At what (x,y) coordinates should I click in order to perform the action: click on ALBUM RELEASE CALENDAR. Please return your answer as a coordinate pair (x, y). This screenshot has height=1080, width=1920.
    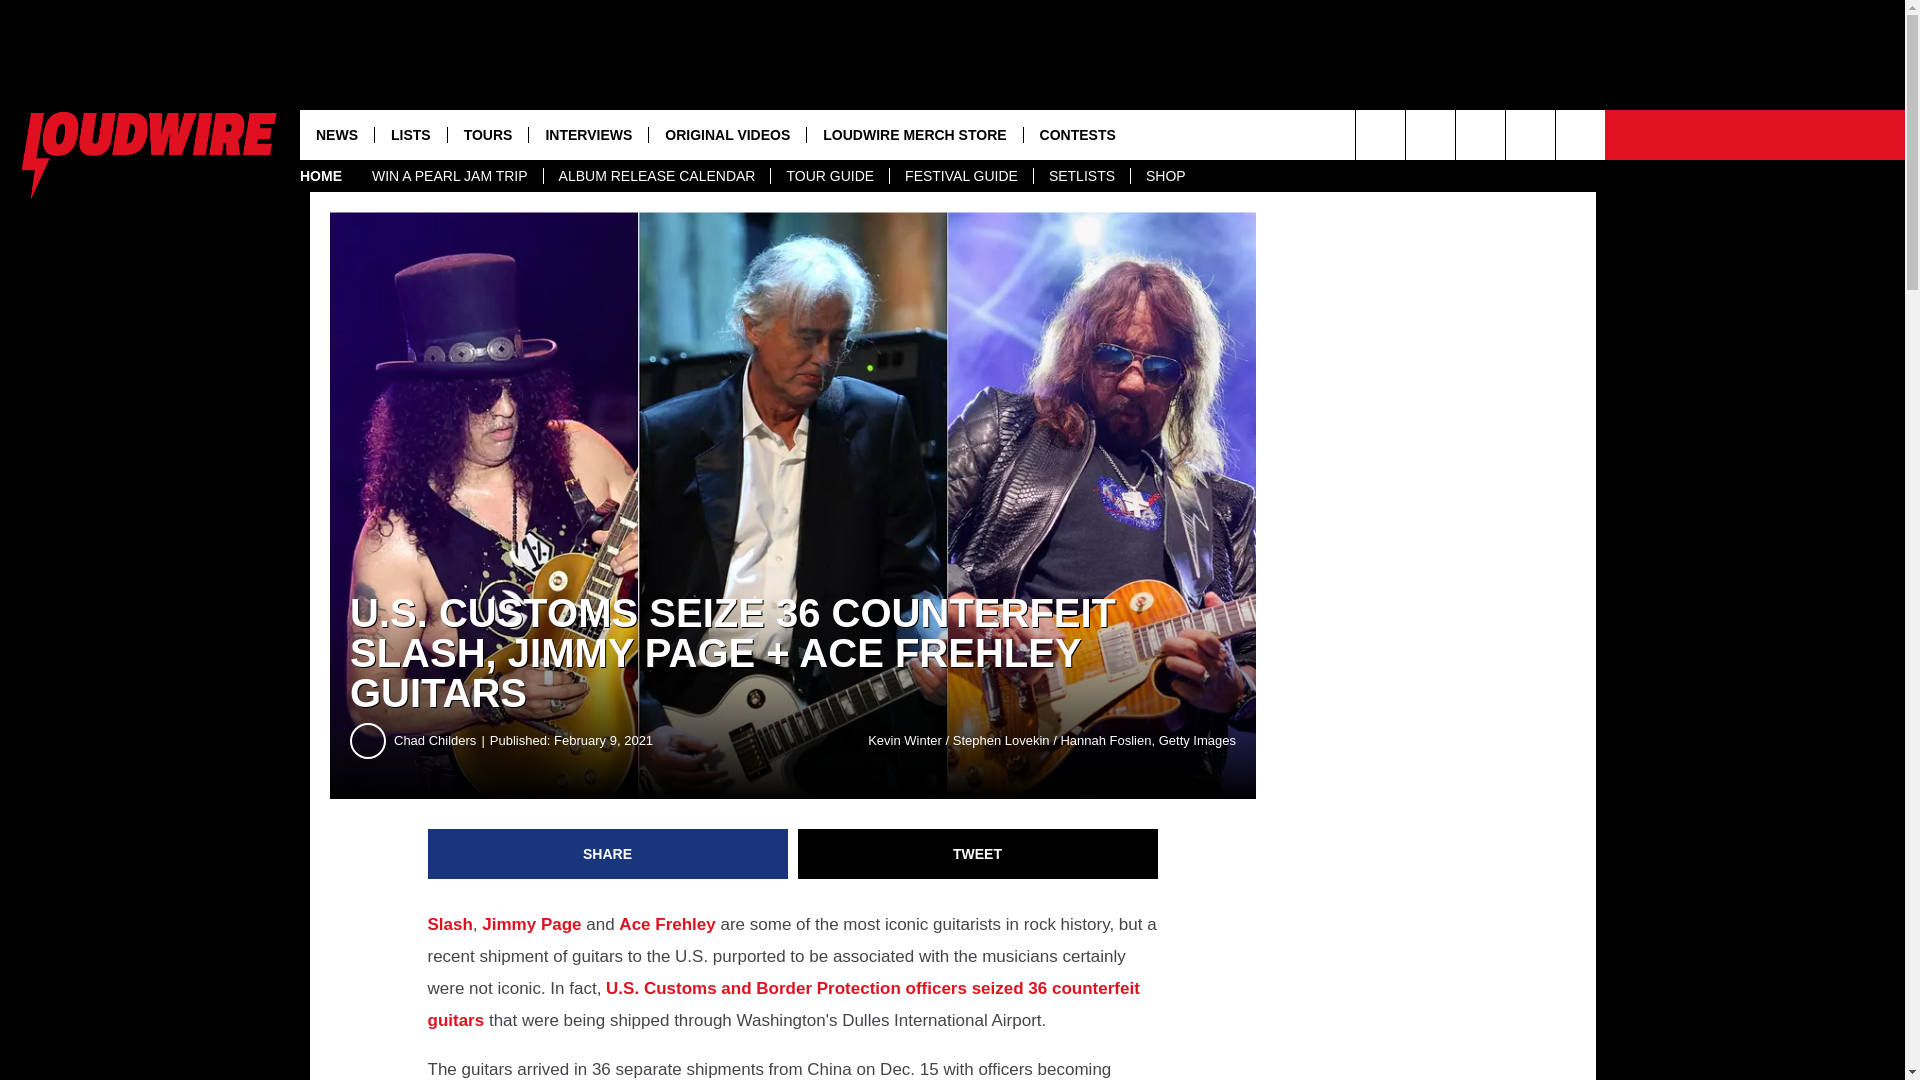
    Looking at the image, I should click on (657, 176).